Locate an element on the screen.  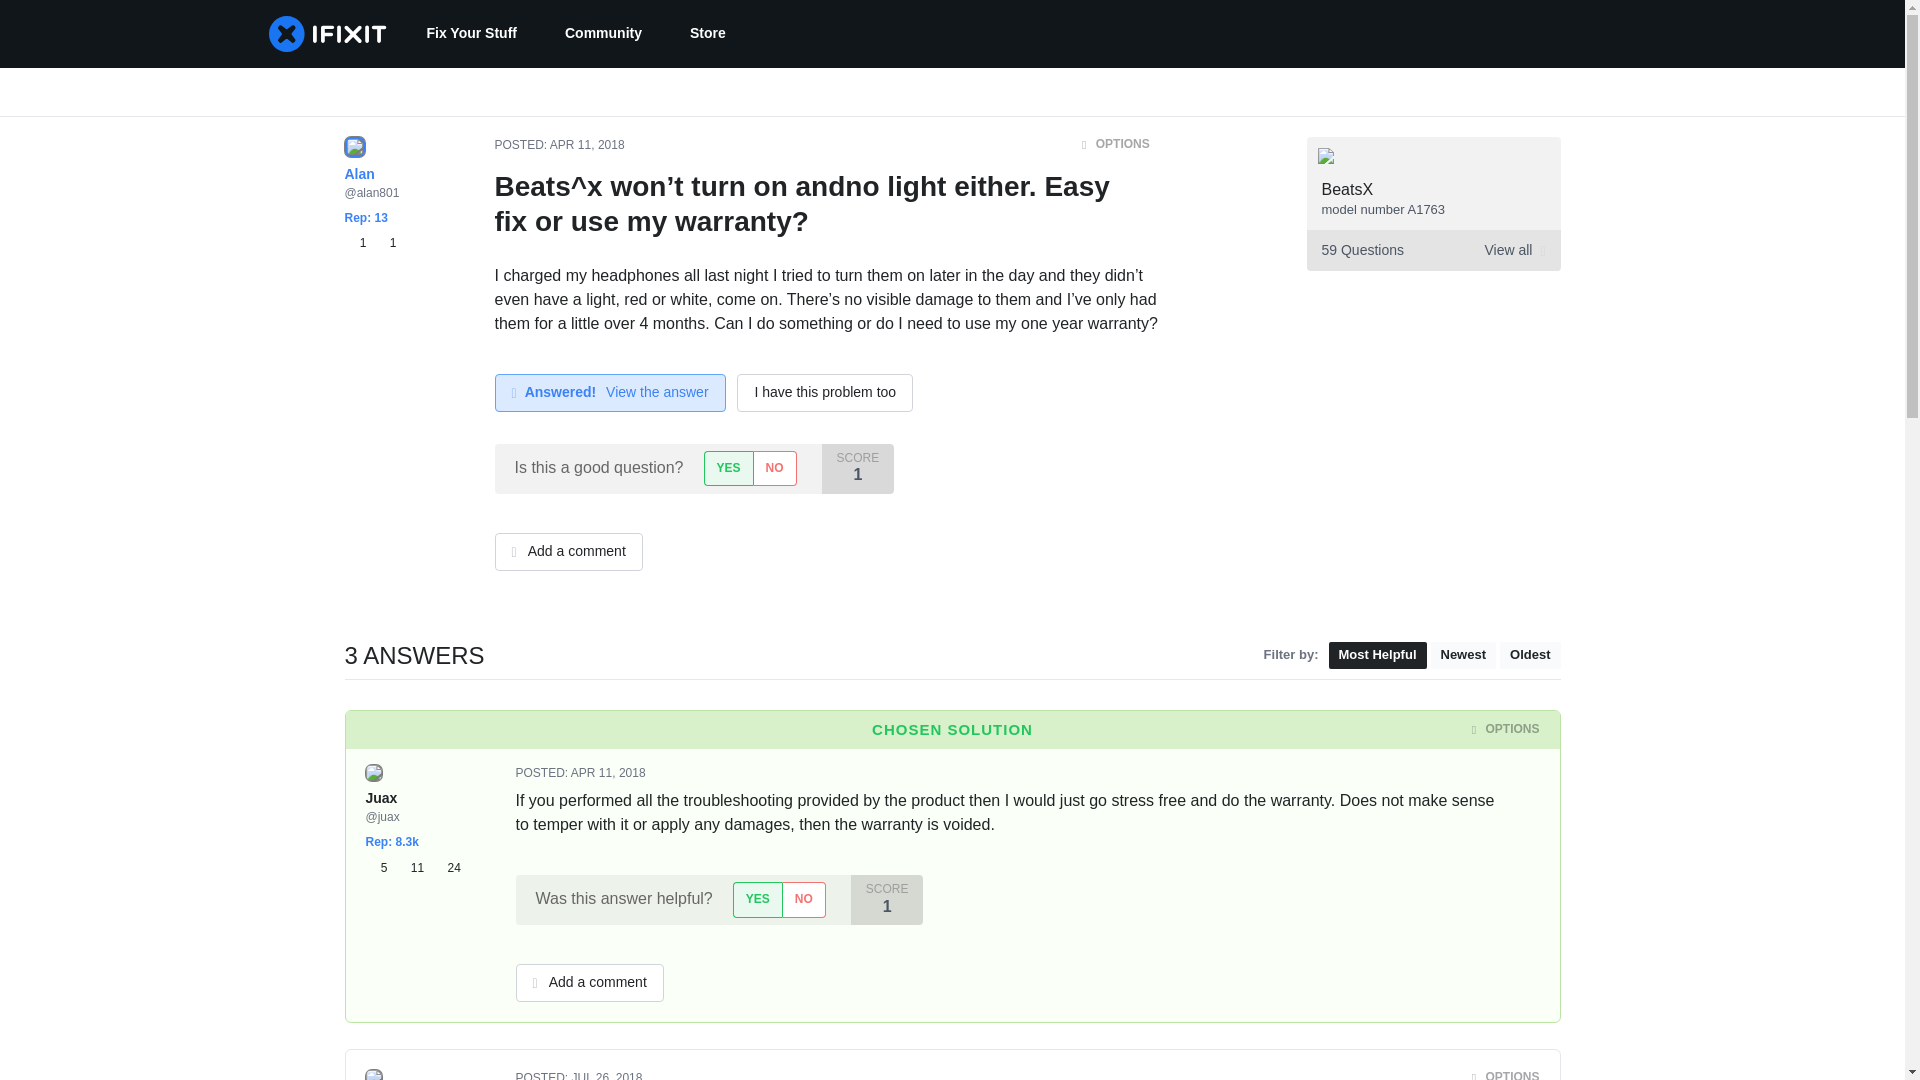
Store is located at coordinates (590, 983).